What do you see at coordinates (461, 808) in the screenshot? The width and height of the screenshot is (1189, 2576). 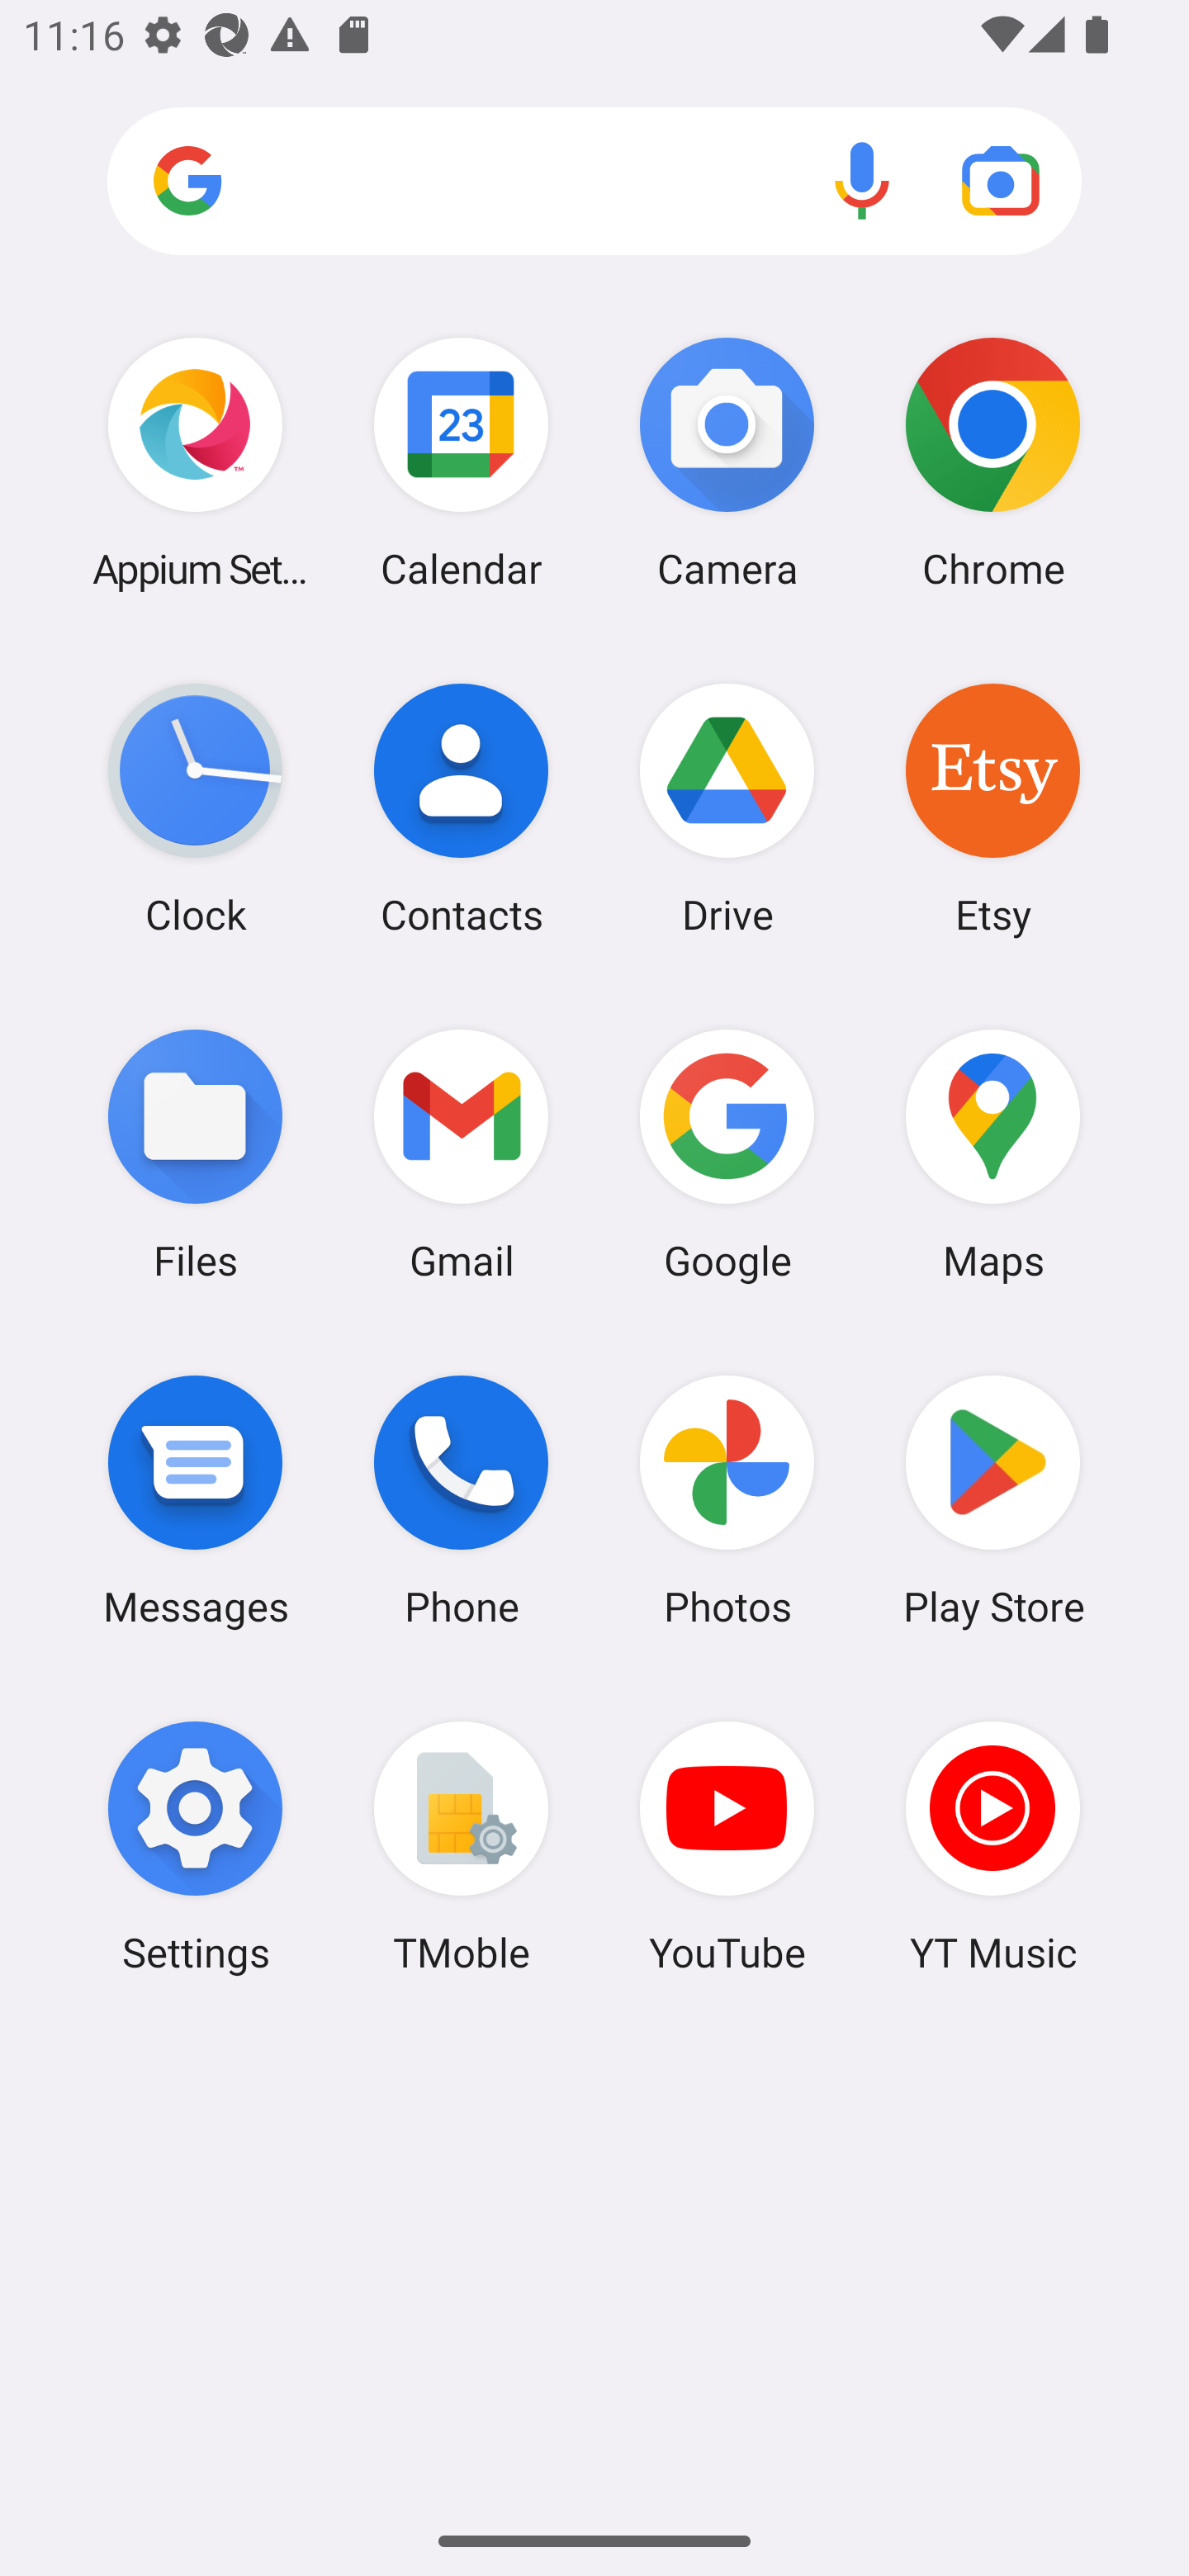 I see `Contacts` at bounding box center [461, 808].